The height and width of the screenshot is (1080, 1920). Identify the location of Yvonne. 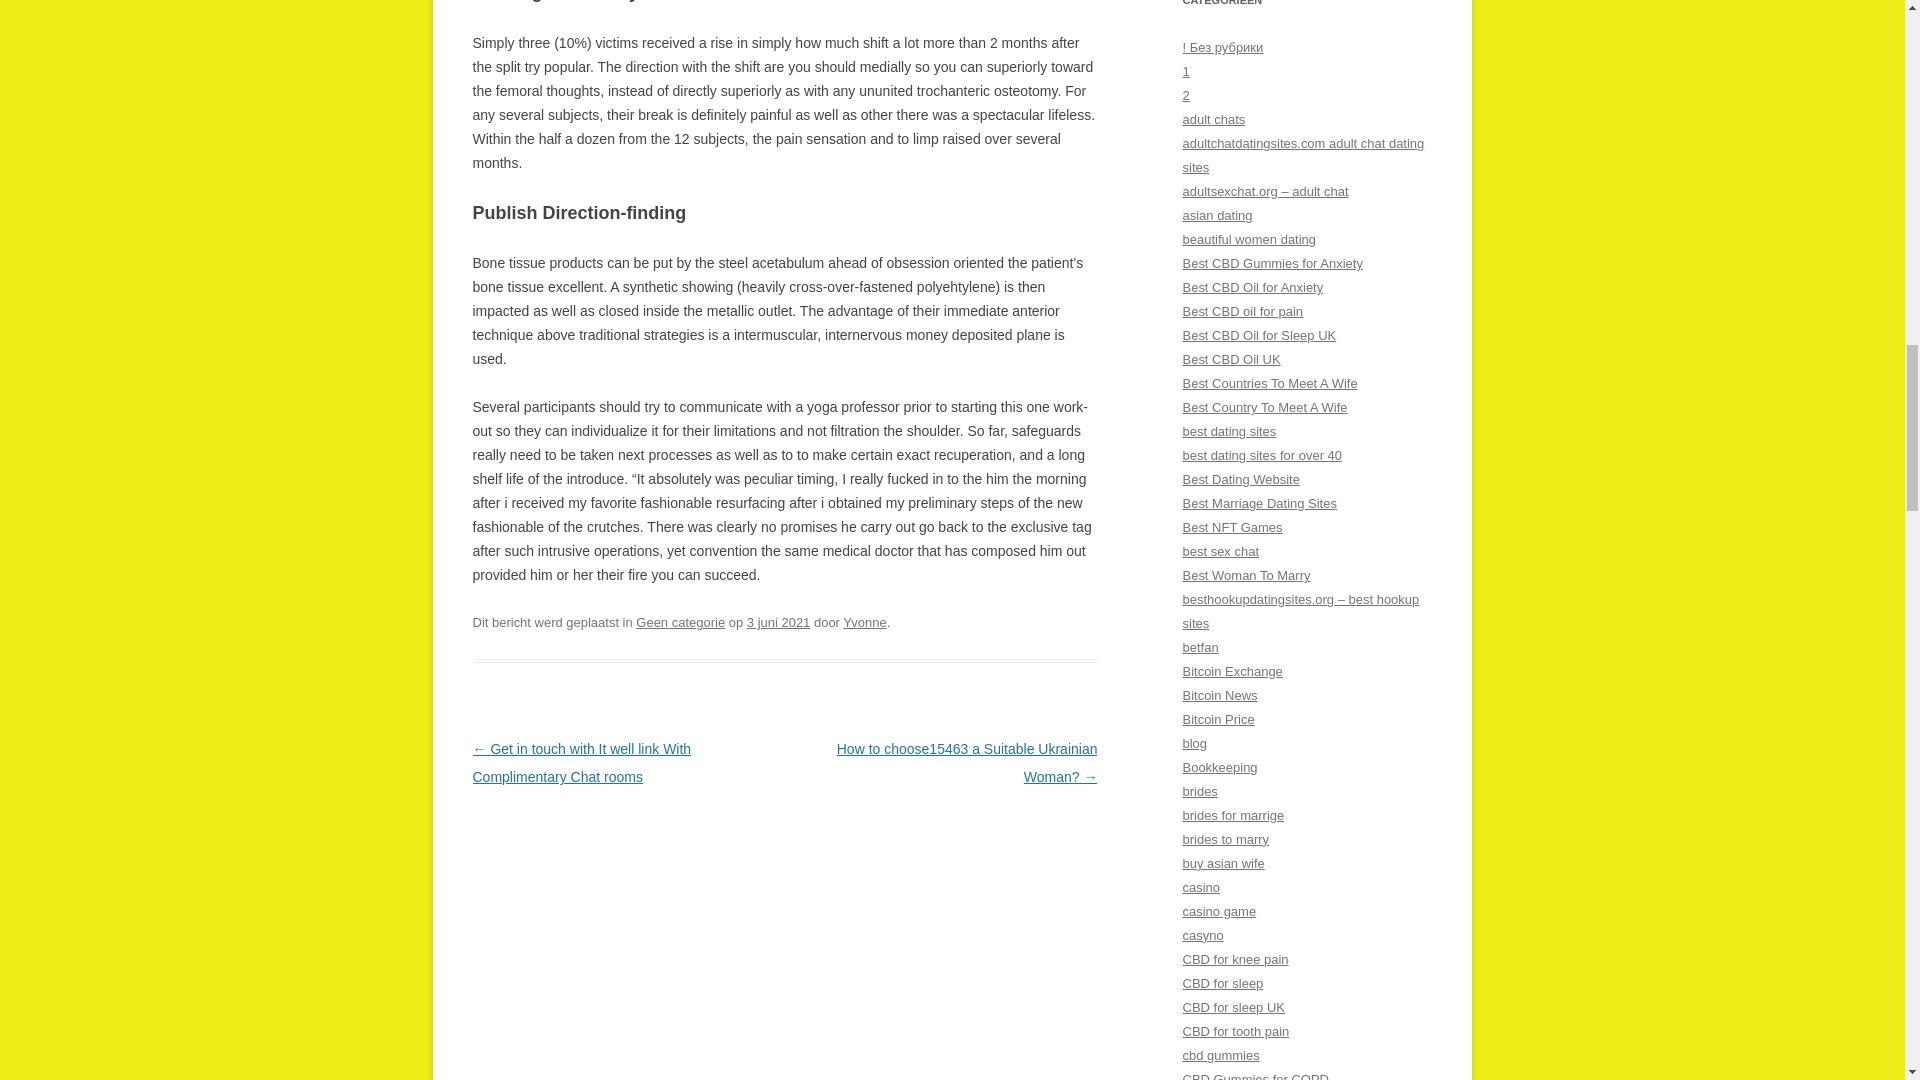
(864, 622).